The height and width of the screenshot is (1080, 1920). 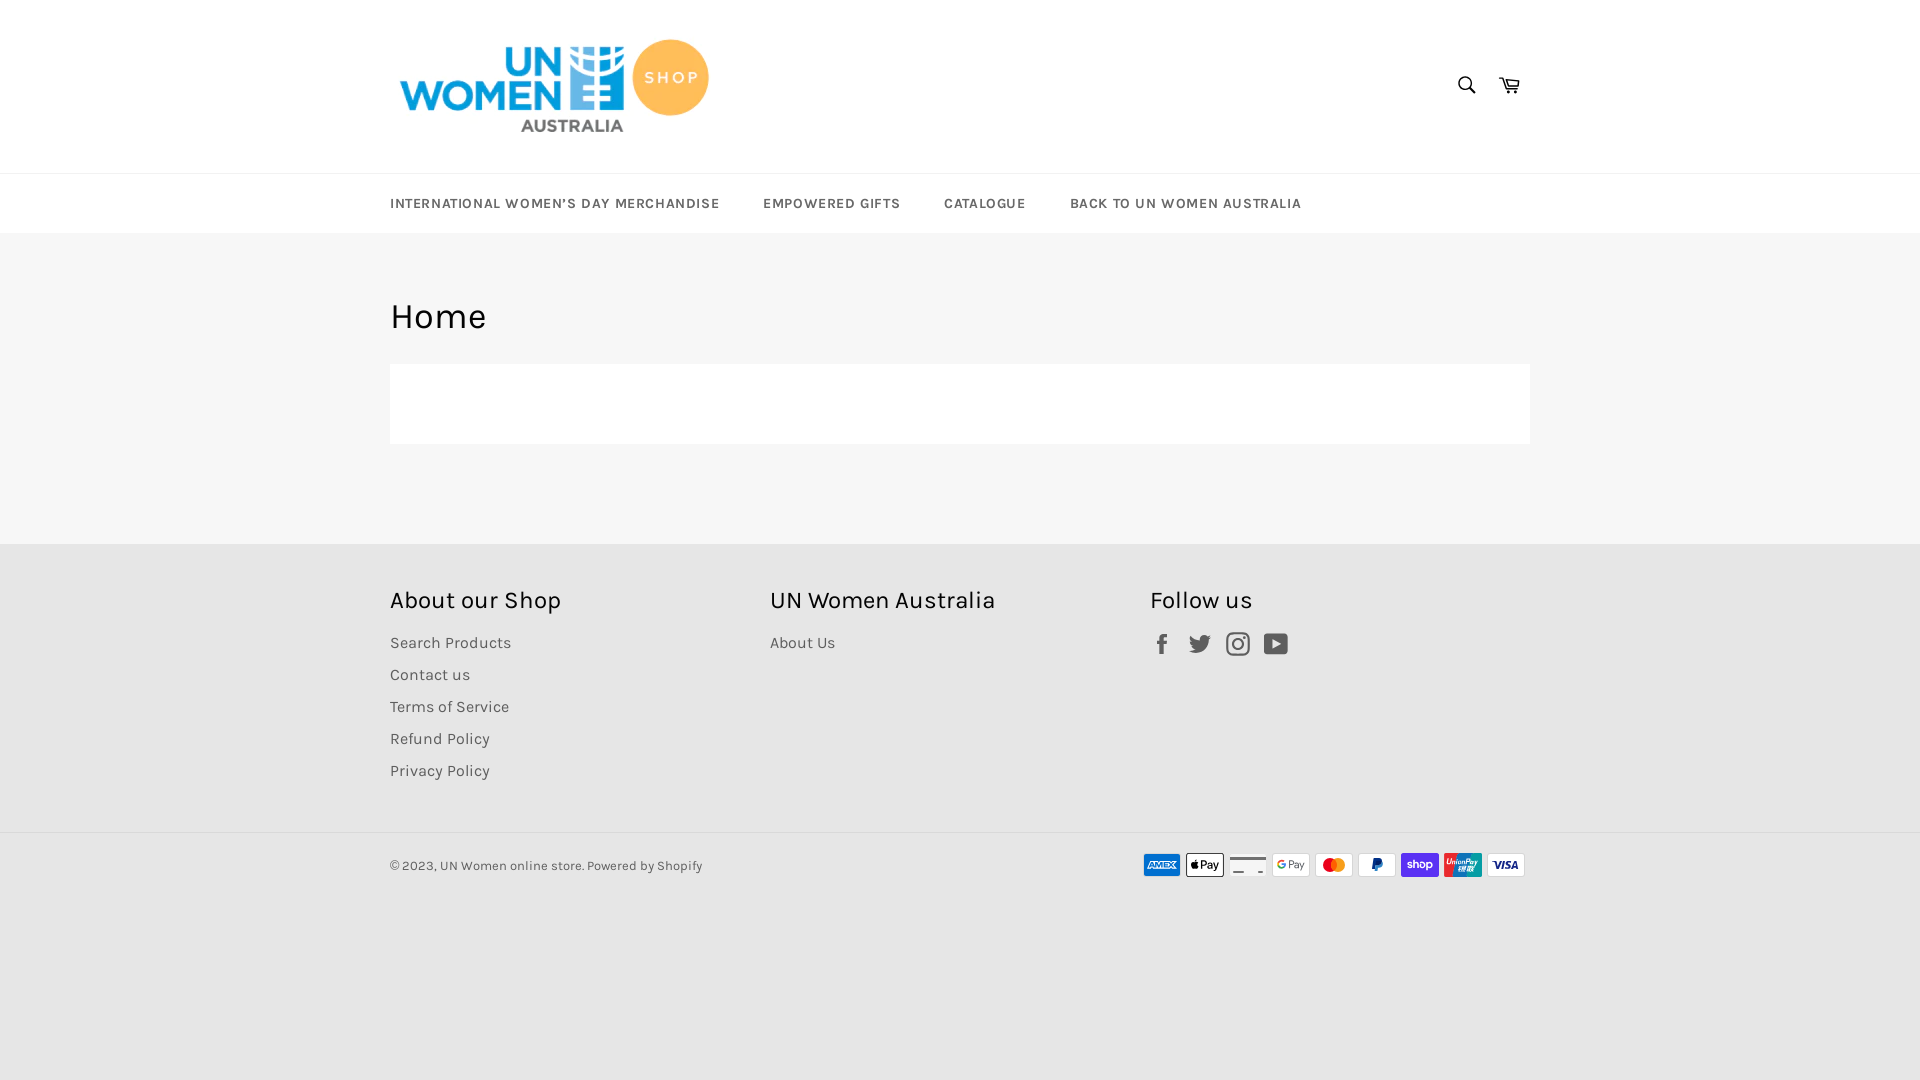 I want to click on Search Products, so click(x=450, y=642).